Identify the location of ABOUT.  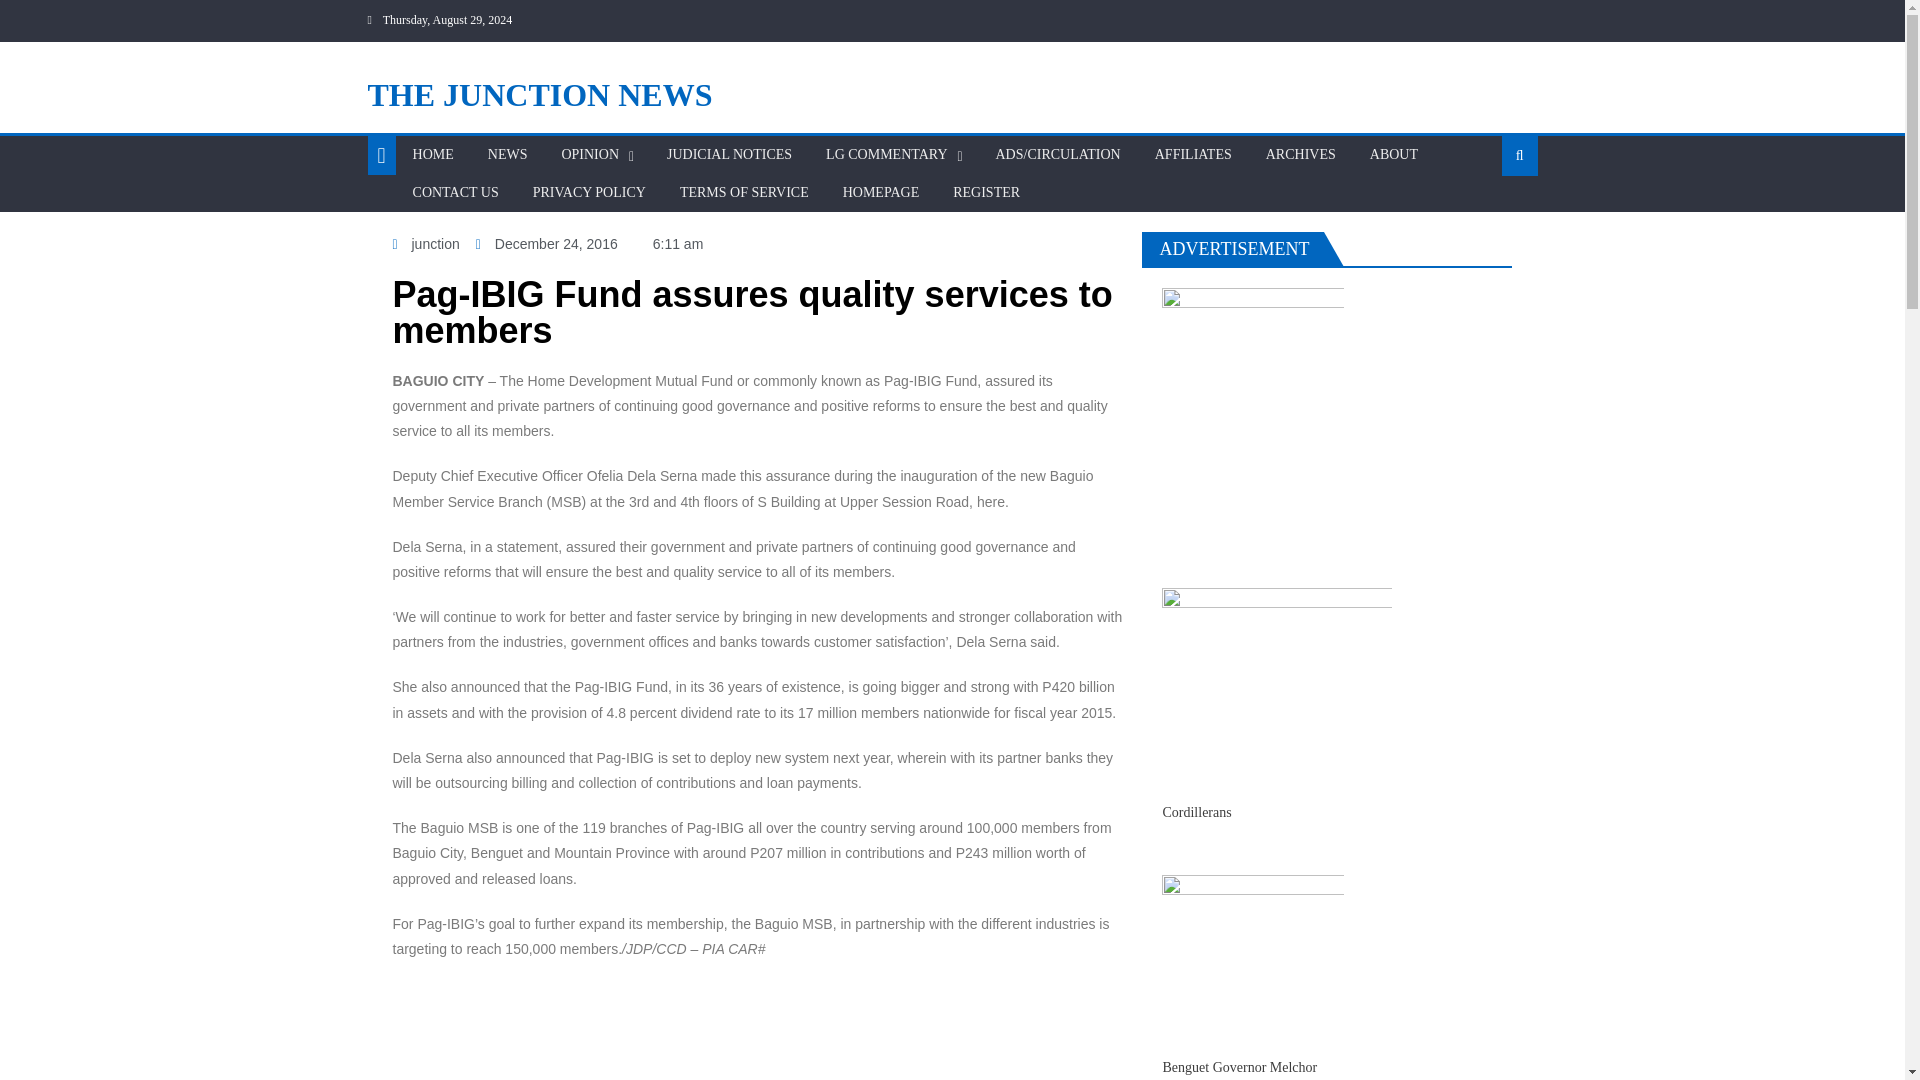
(1394, 154).